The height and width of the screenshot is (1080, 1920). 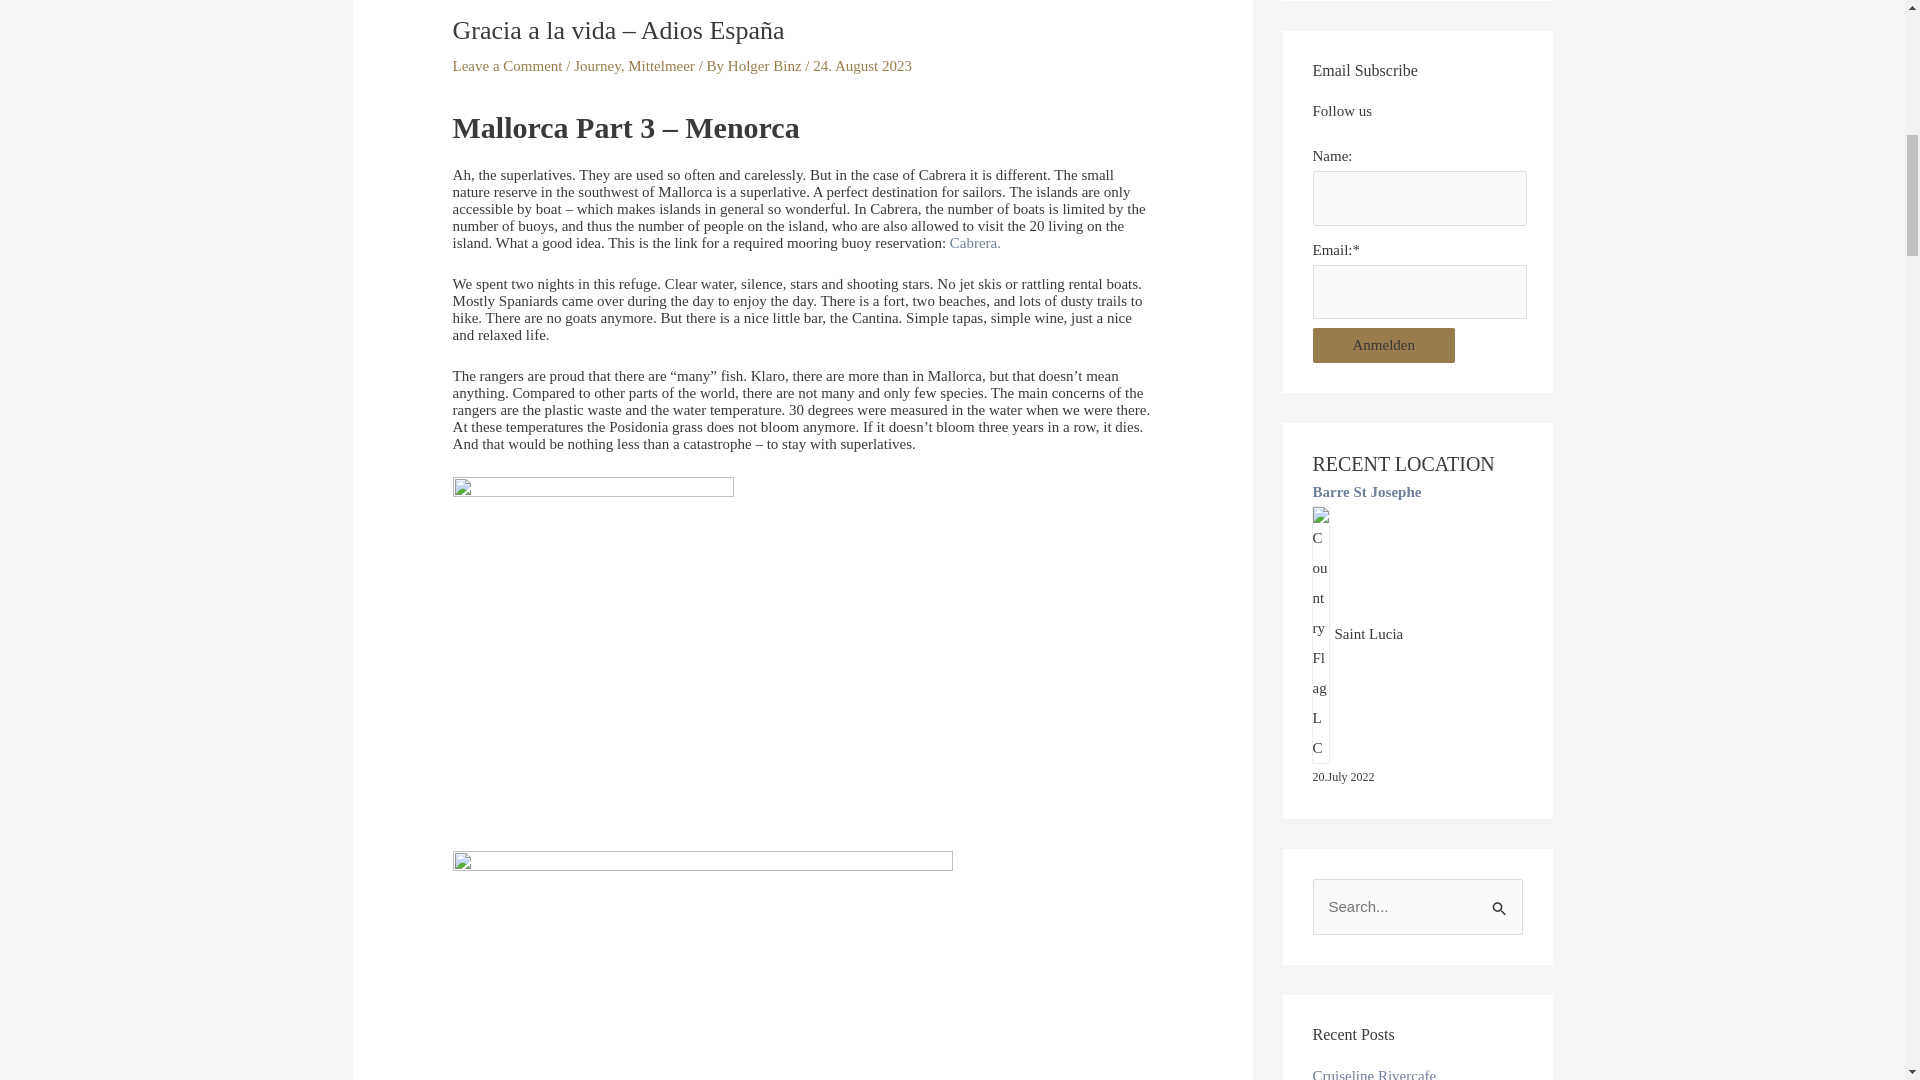 I want to click on Holger Binz, so click(x=766, y=66).